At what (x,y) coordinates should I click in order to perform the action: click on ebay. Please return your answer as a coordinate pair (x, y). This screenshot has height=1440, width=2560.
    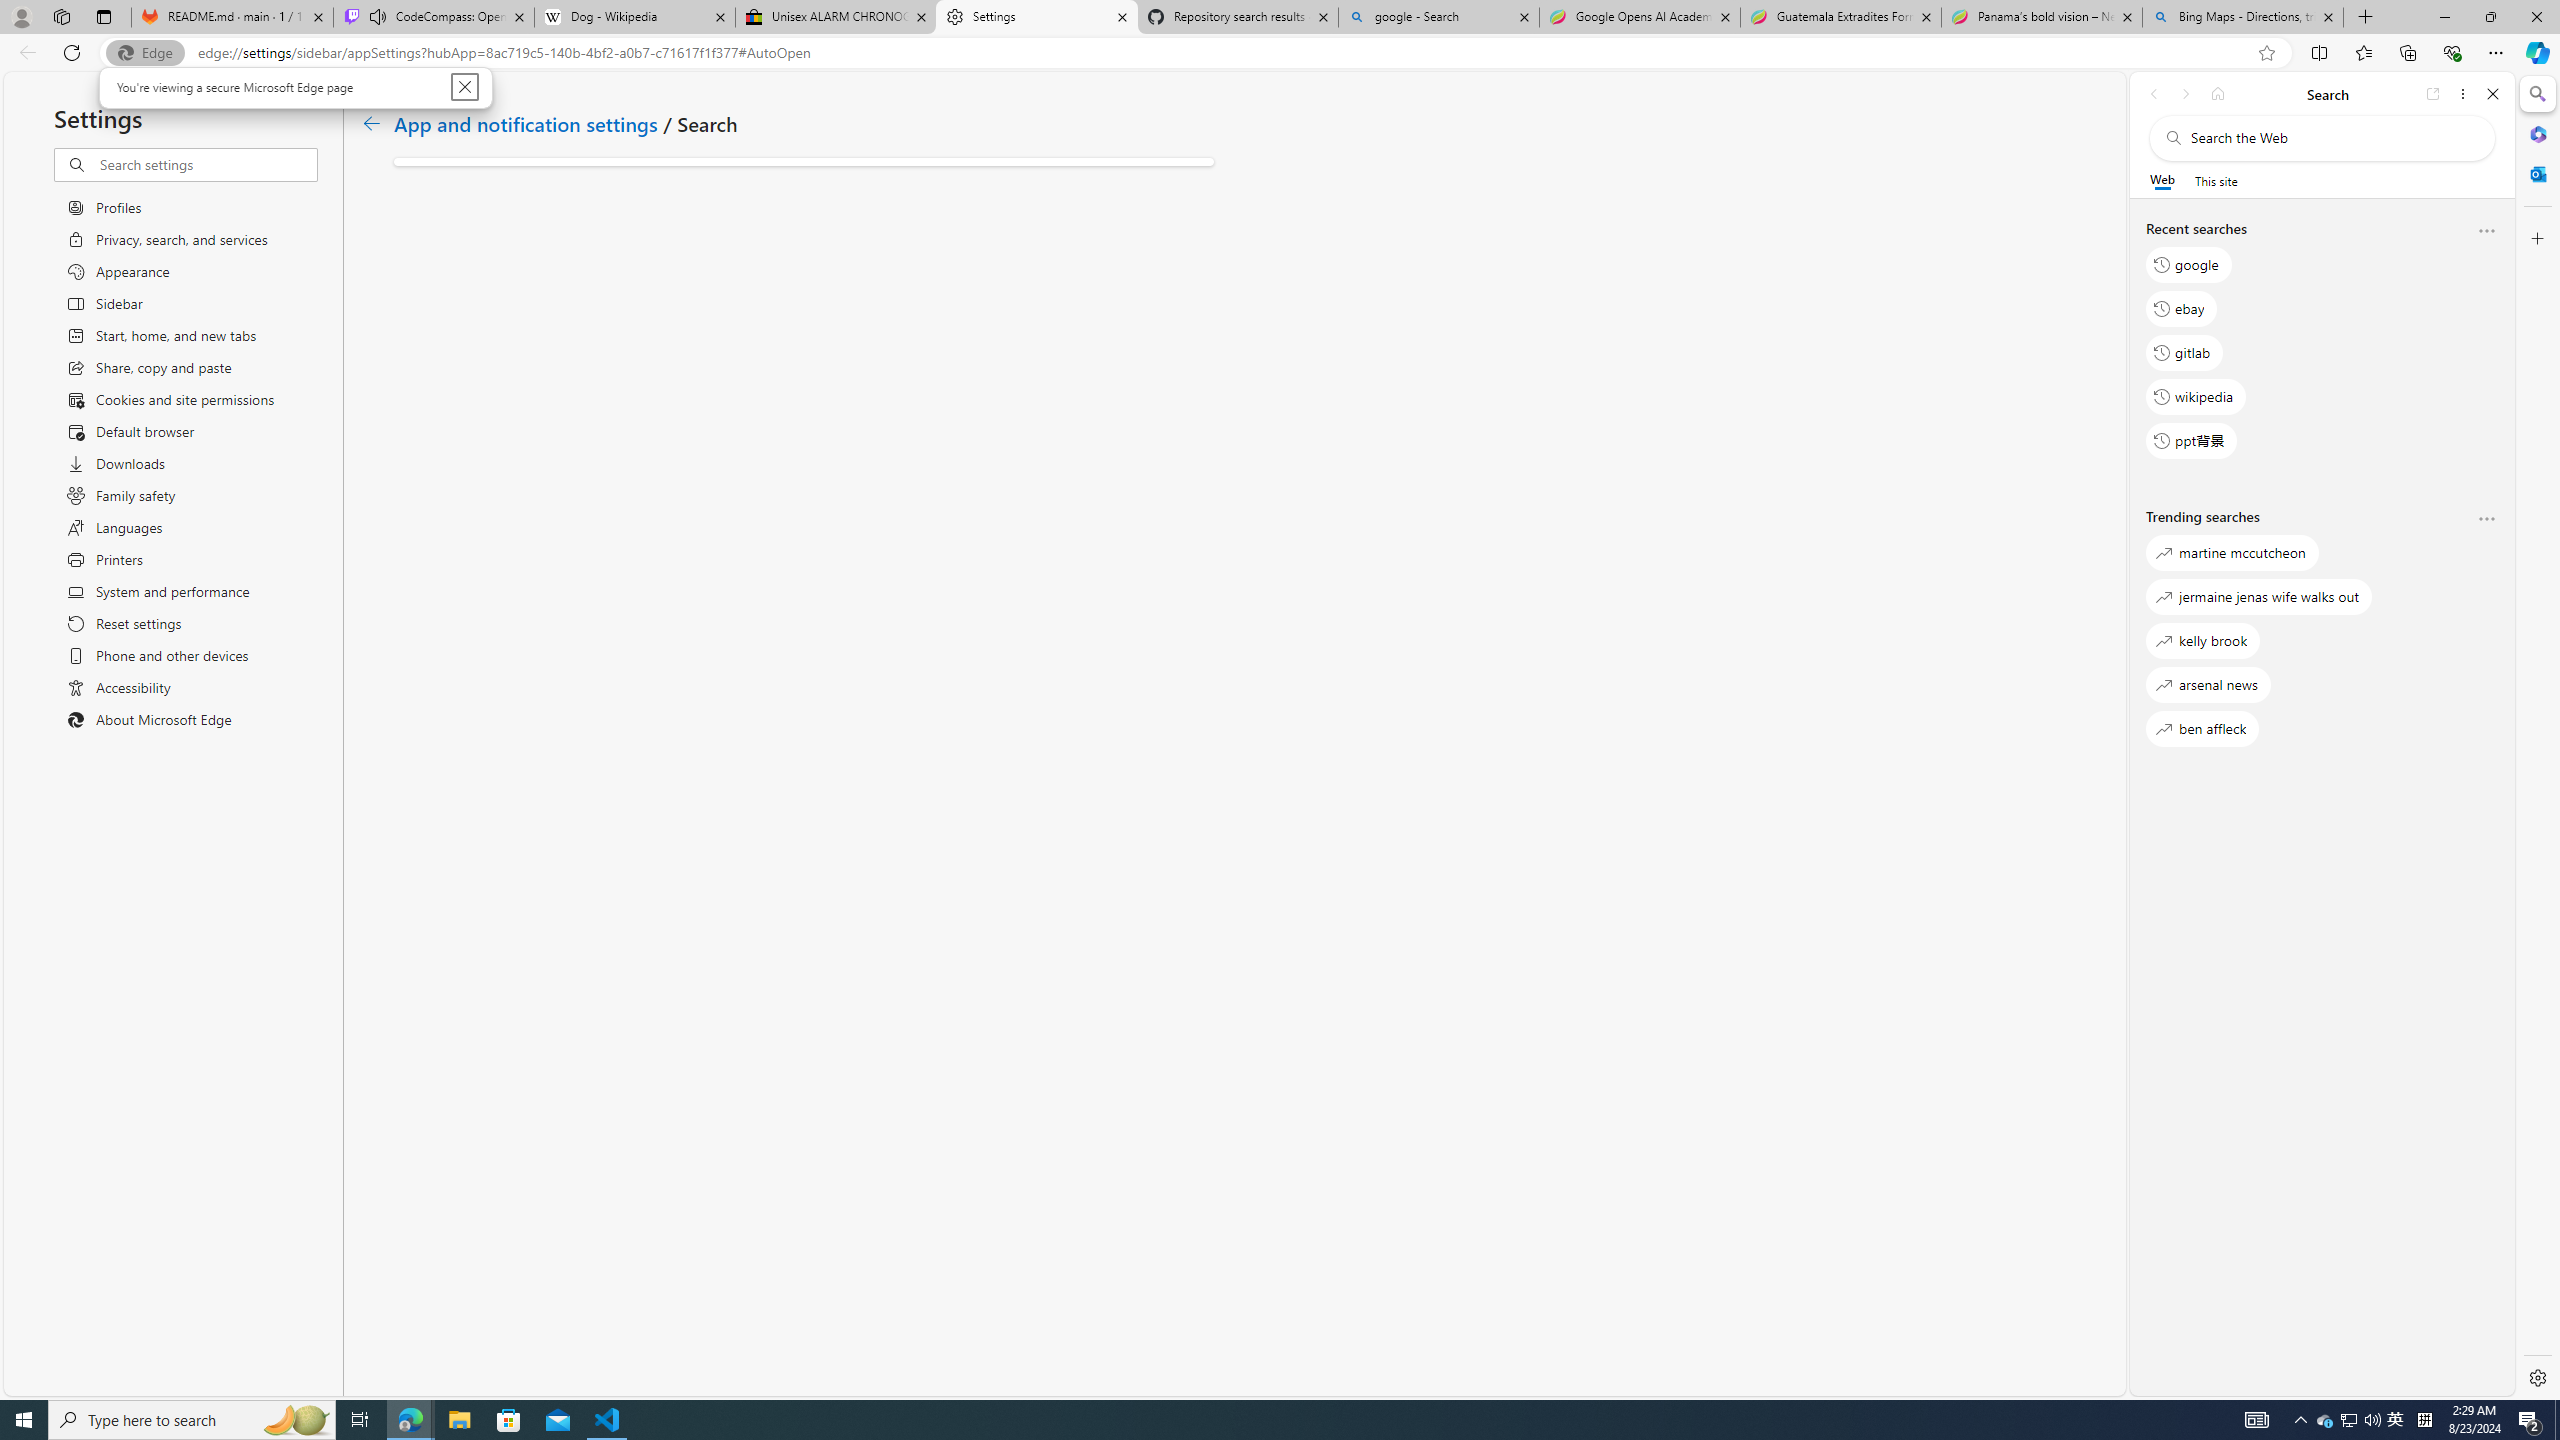
    Looking at the image, I should click on (2180, 308).